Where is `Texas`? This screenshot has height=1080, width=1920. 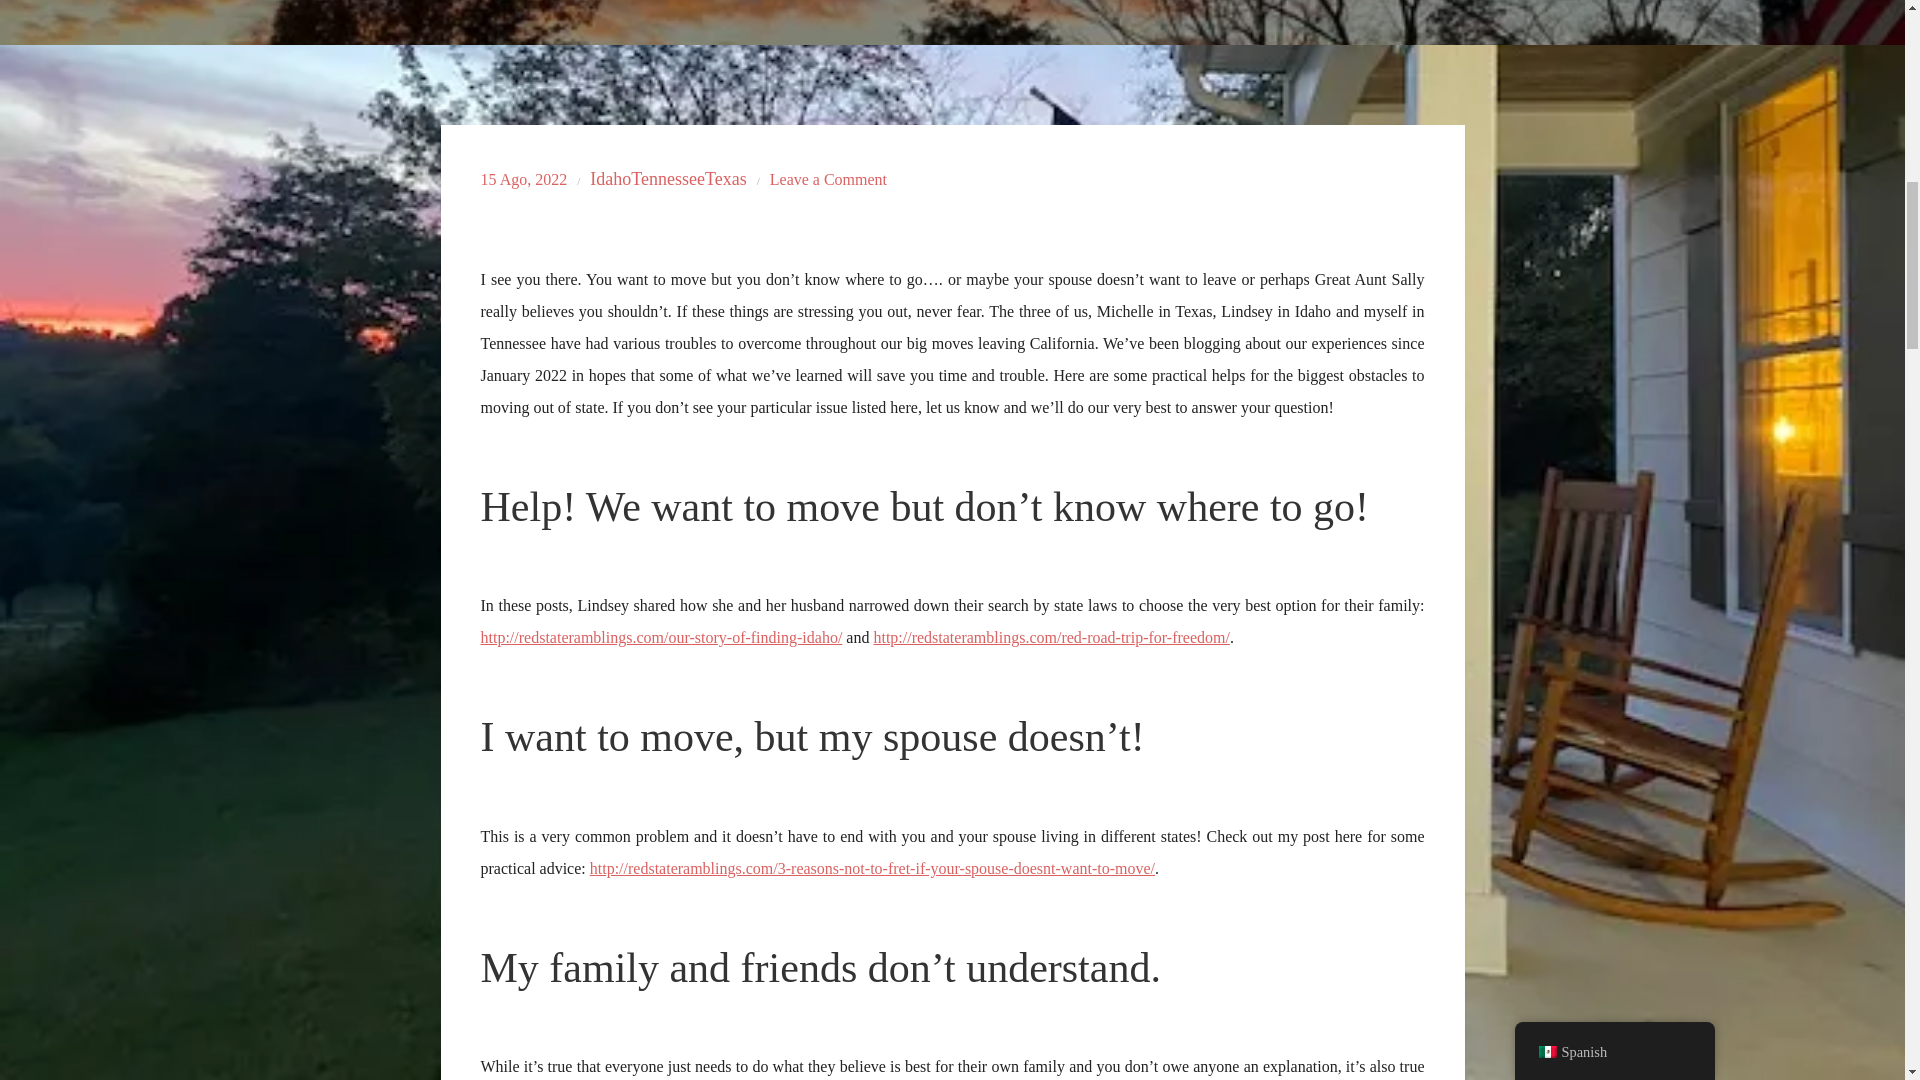 Texas is located at coordinates (725, 179).